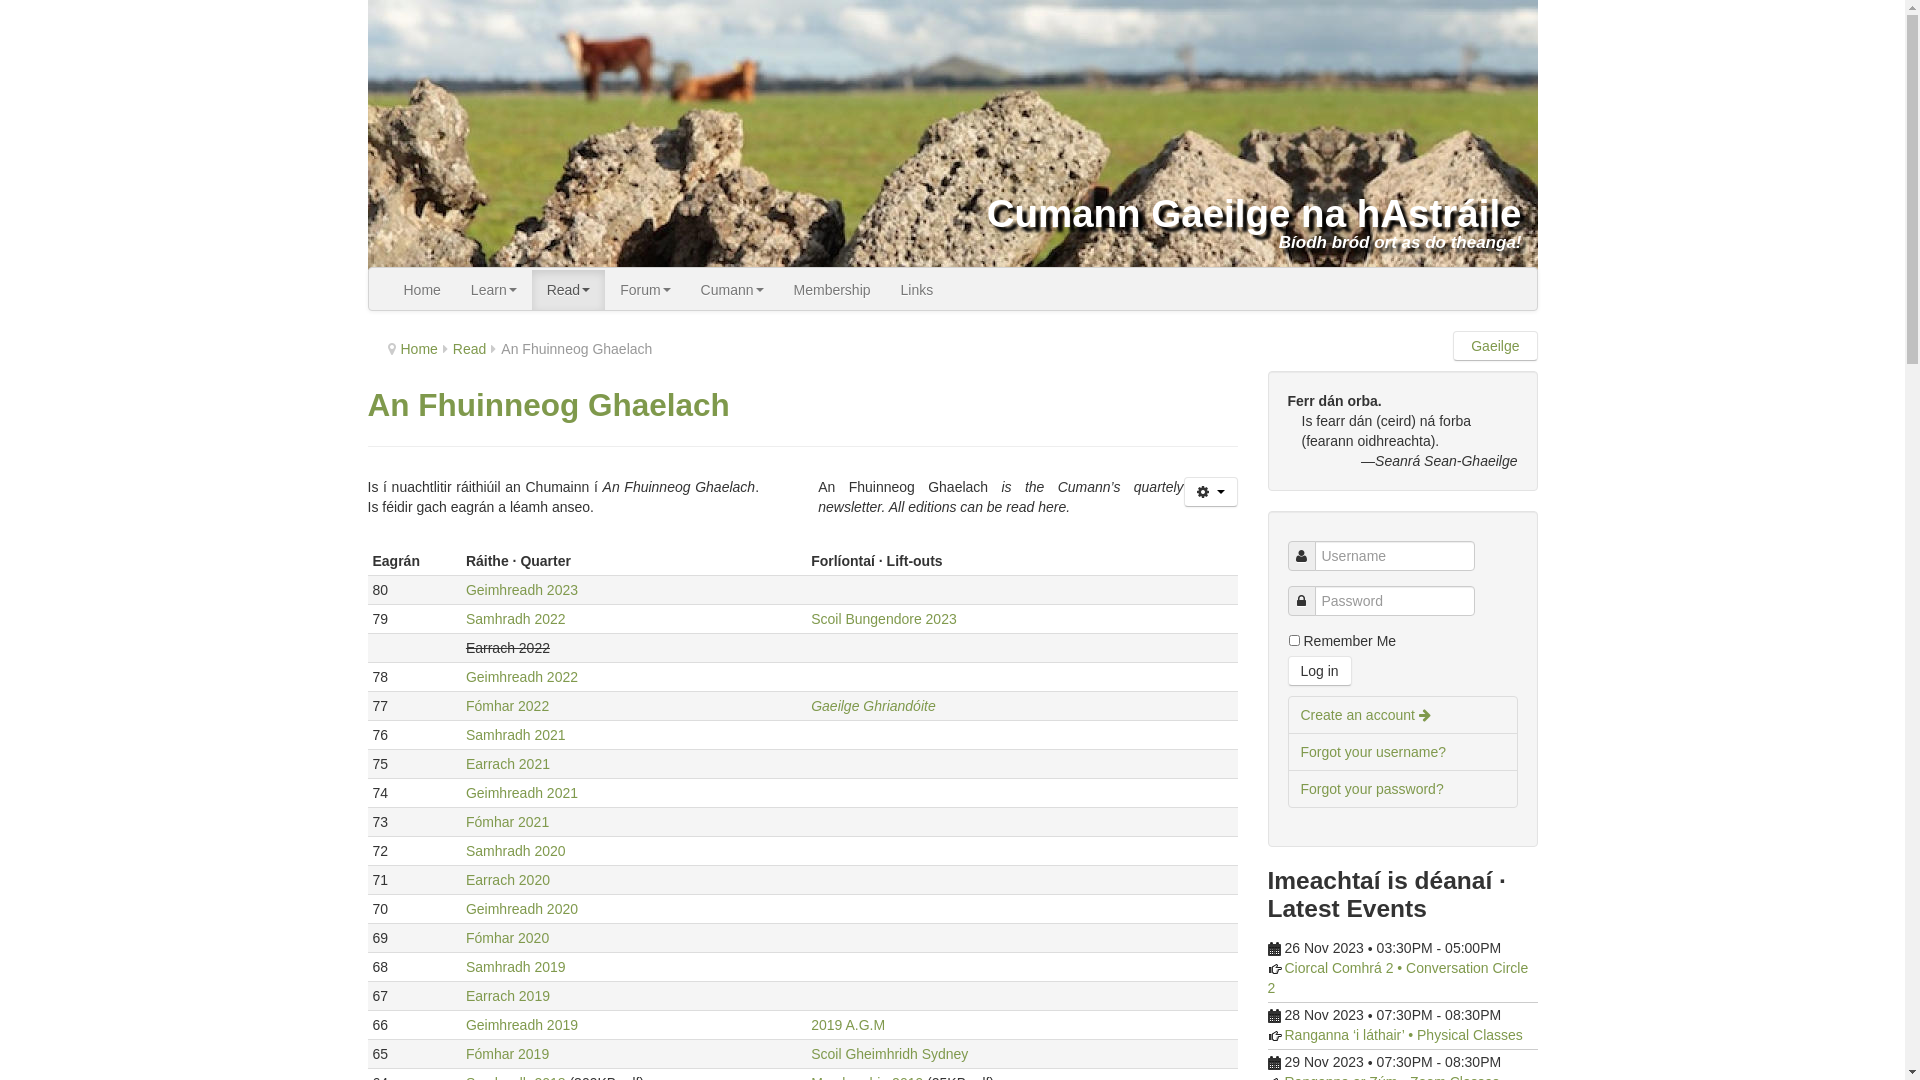 Image resolution: width=1920 pixels, height=1080 pixels. I want to click on Geimhreadh 2023, so click(522, 590).